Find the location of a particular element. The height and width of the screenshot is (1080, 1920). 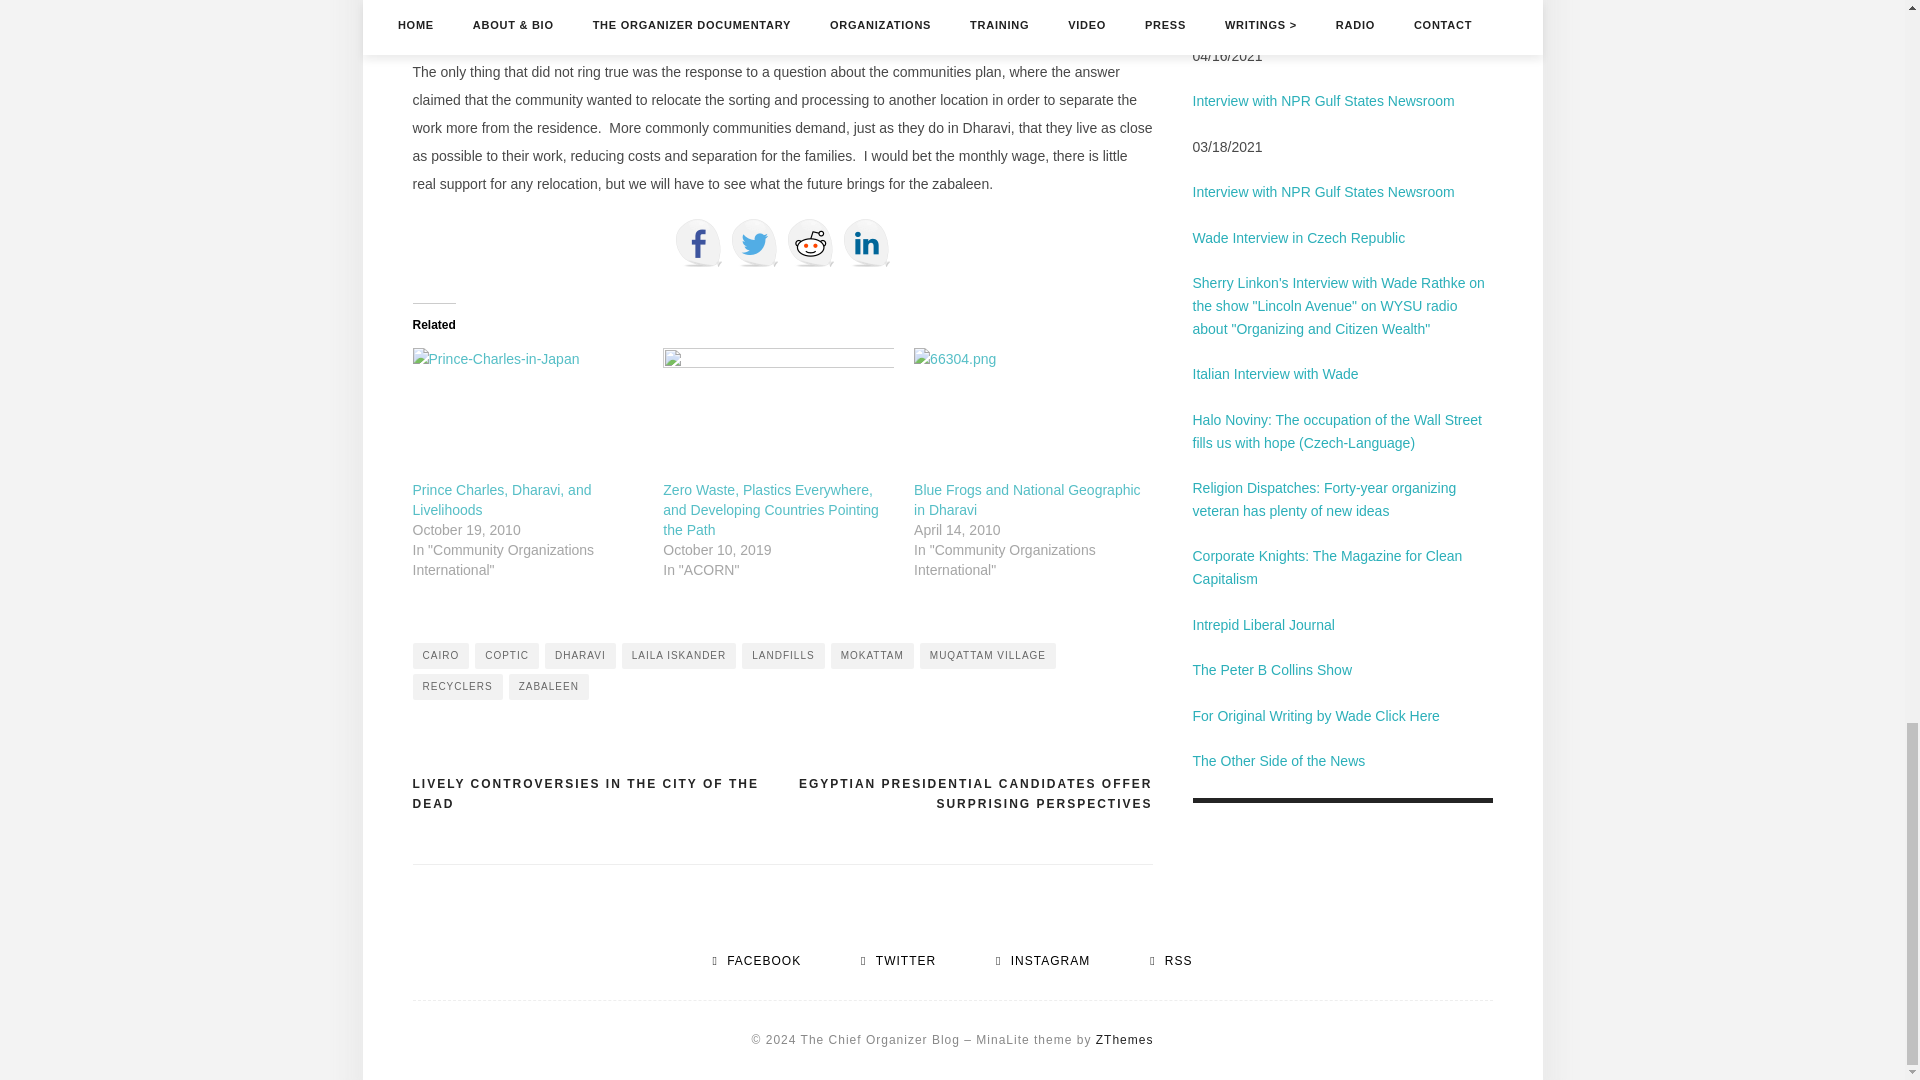

DHARAVI is located at coordinates (580, 655).